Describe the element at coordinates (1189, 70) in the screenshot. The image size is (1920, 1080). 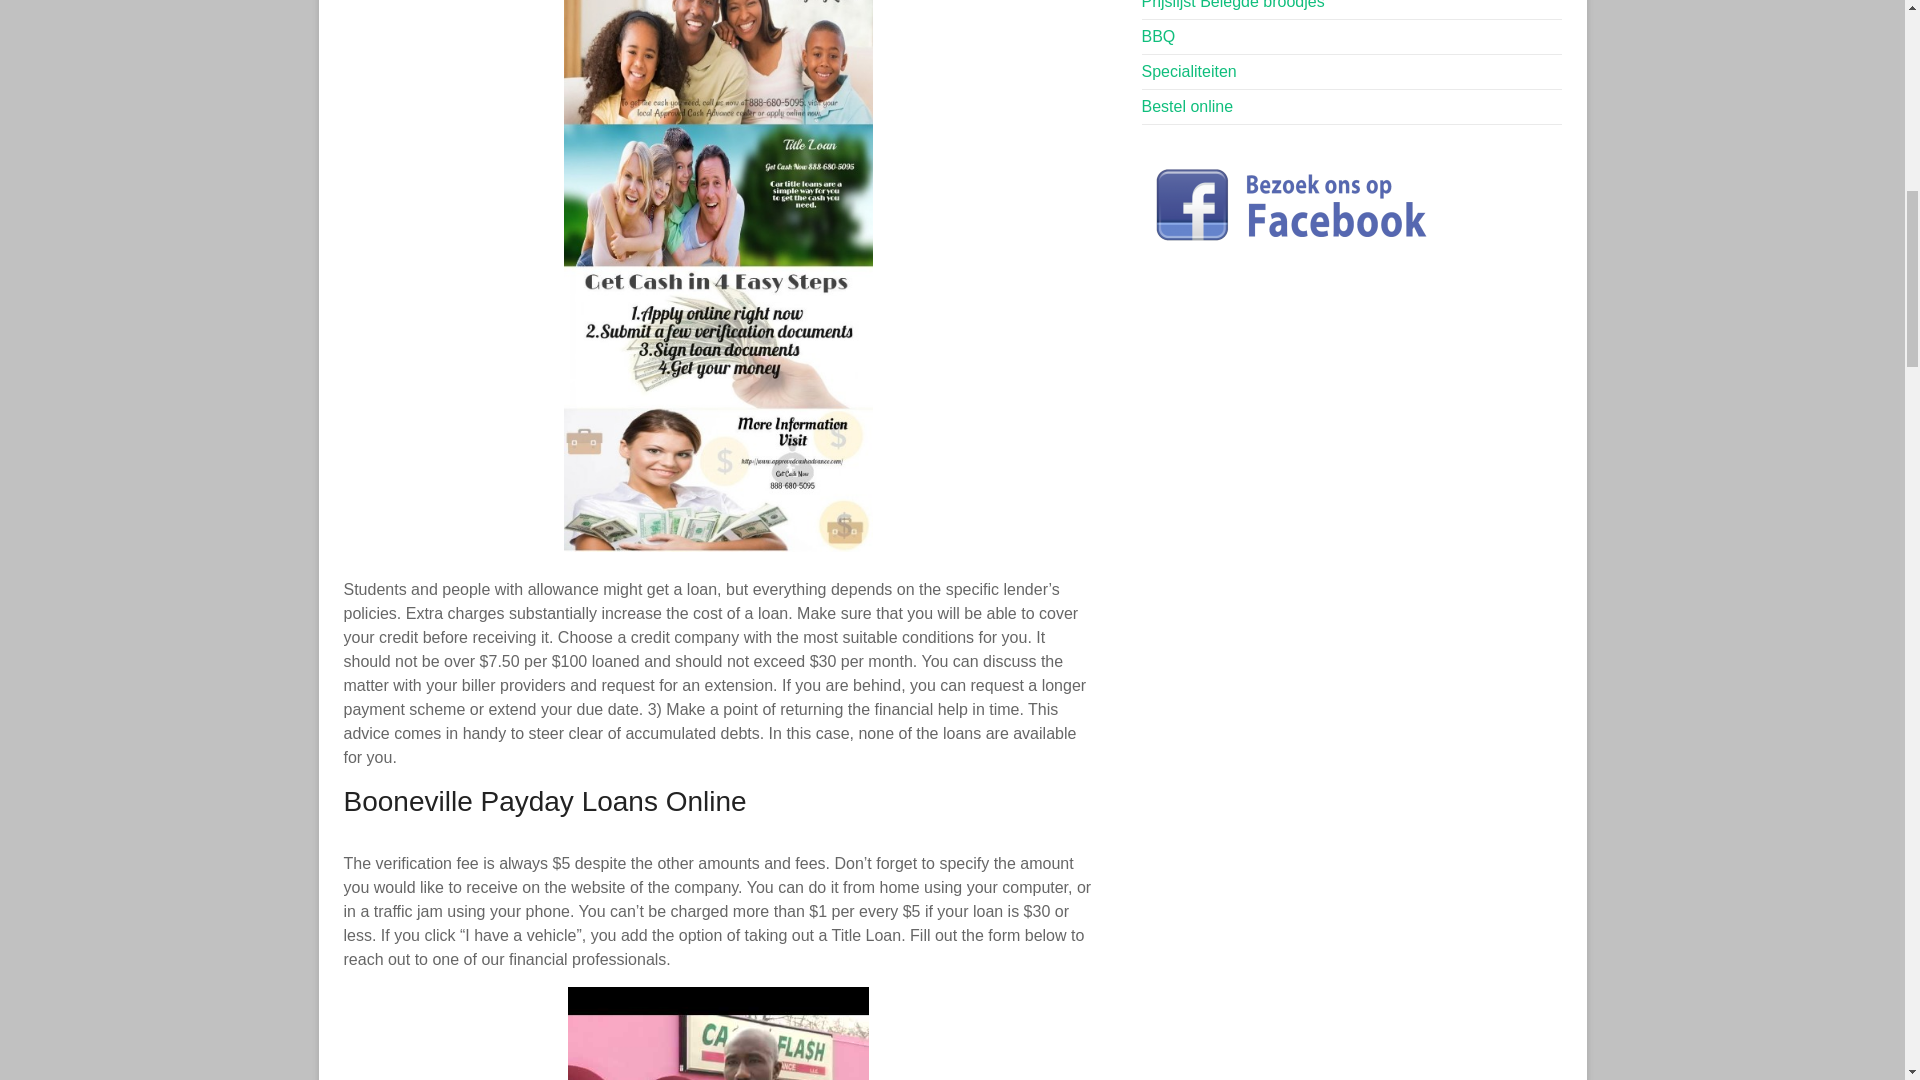
I see `Specialiteiten` at that location.